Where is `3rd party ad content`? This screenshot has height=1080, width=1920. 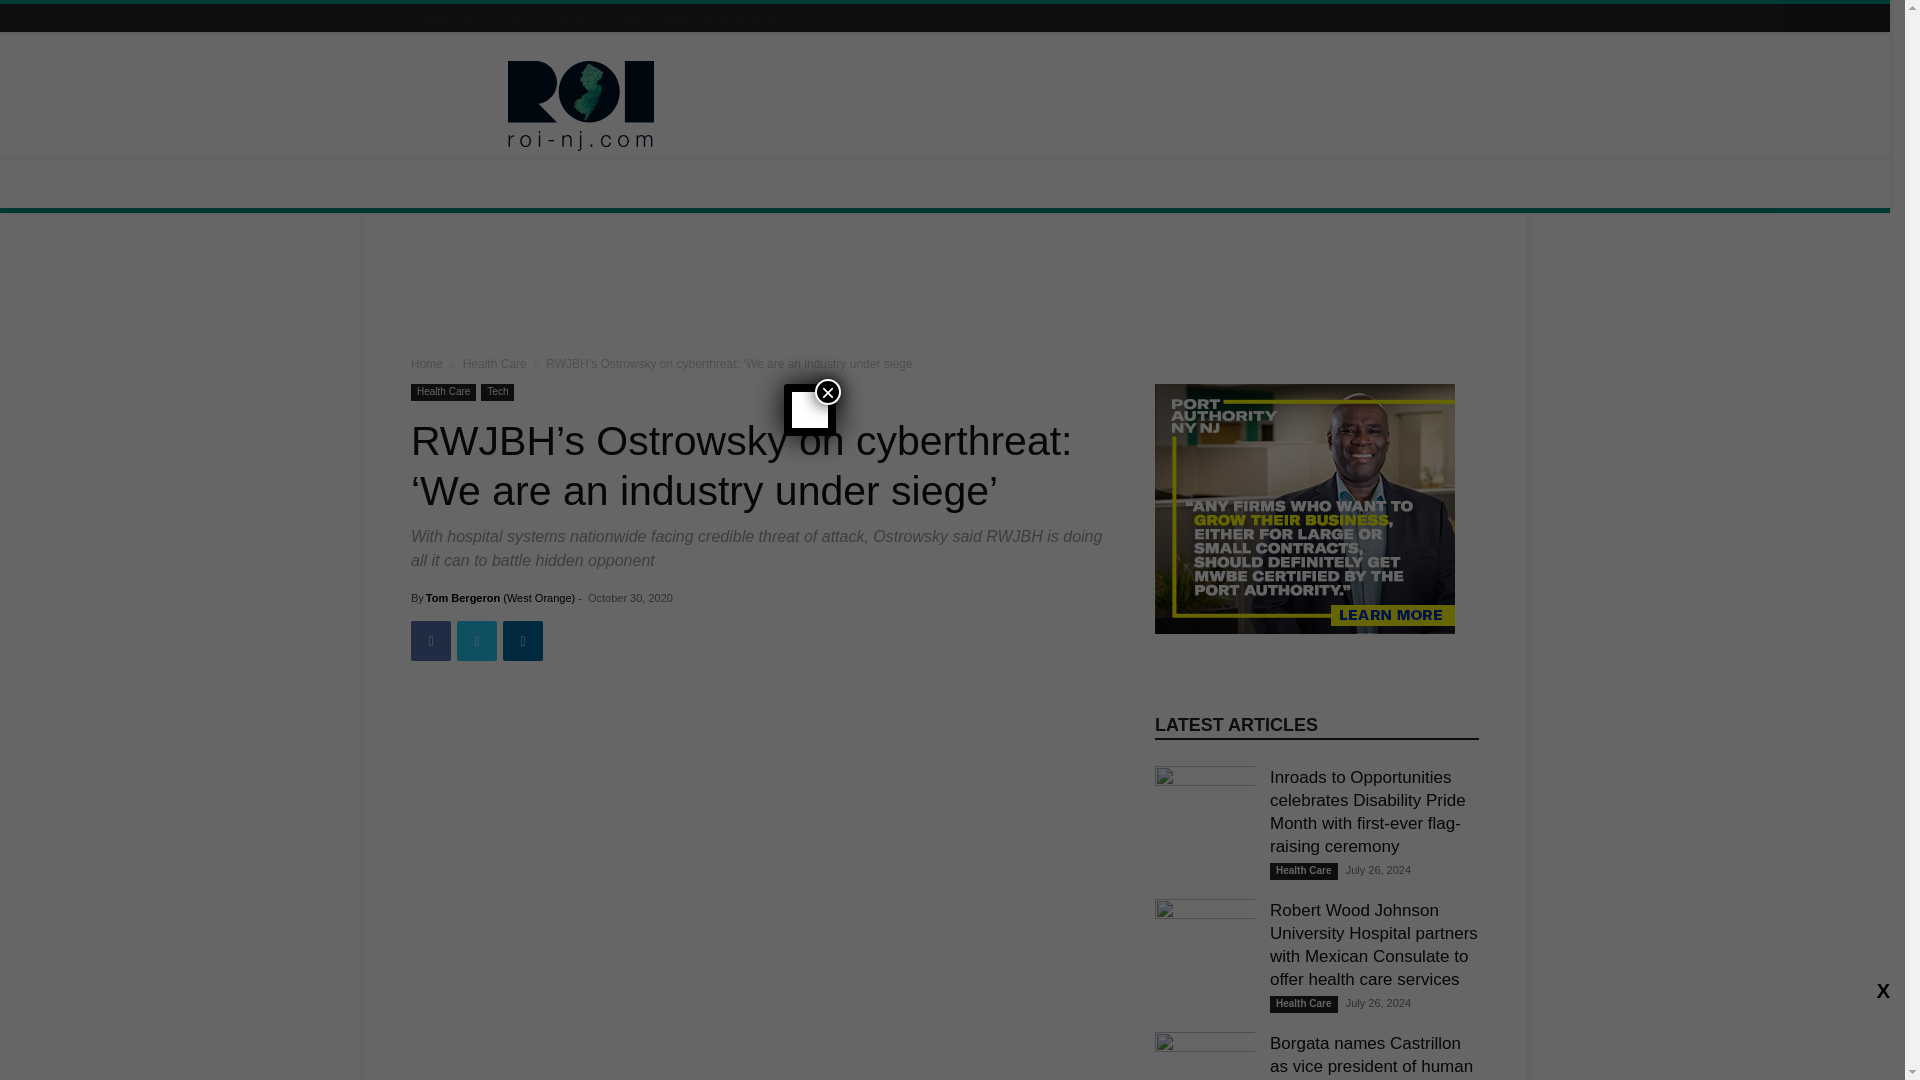 3rd party ad content is located at coordinates (1114, 106).